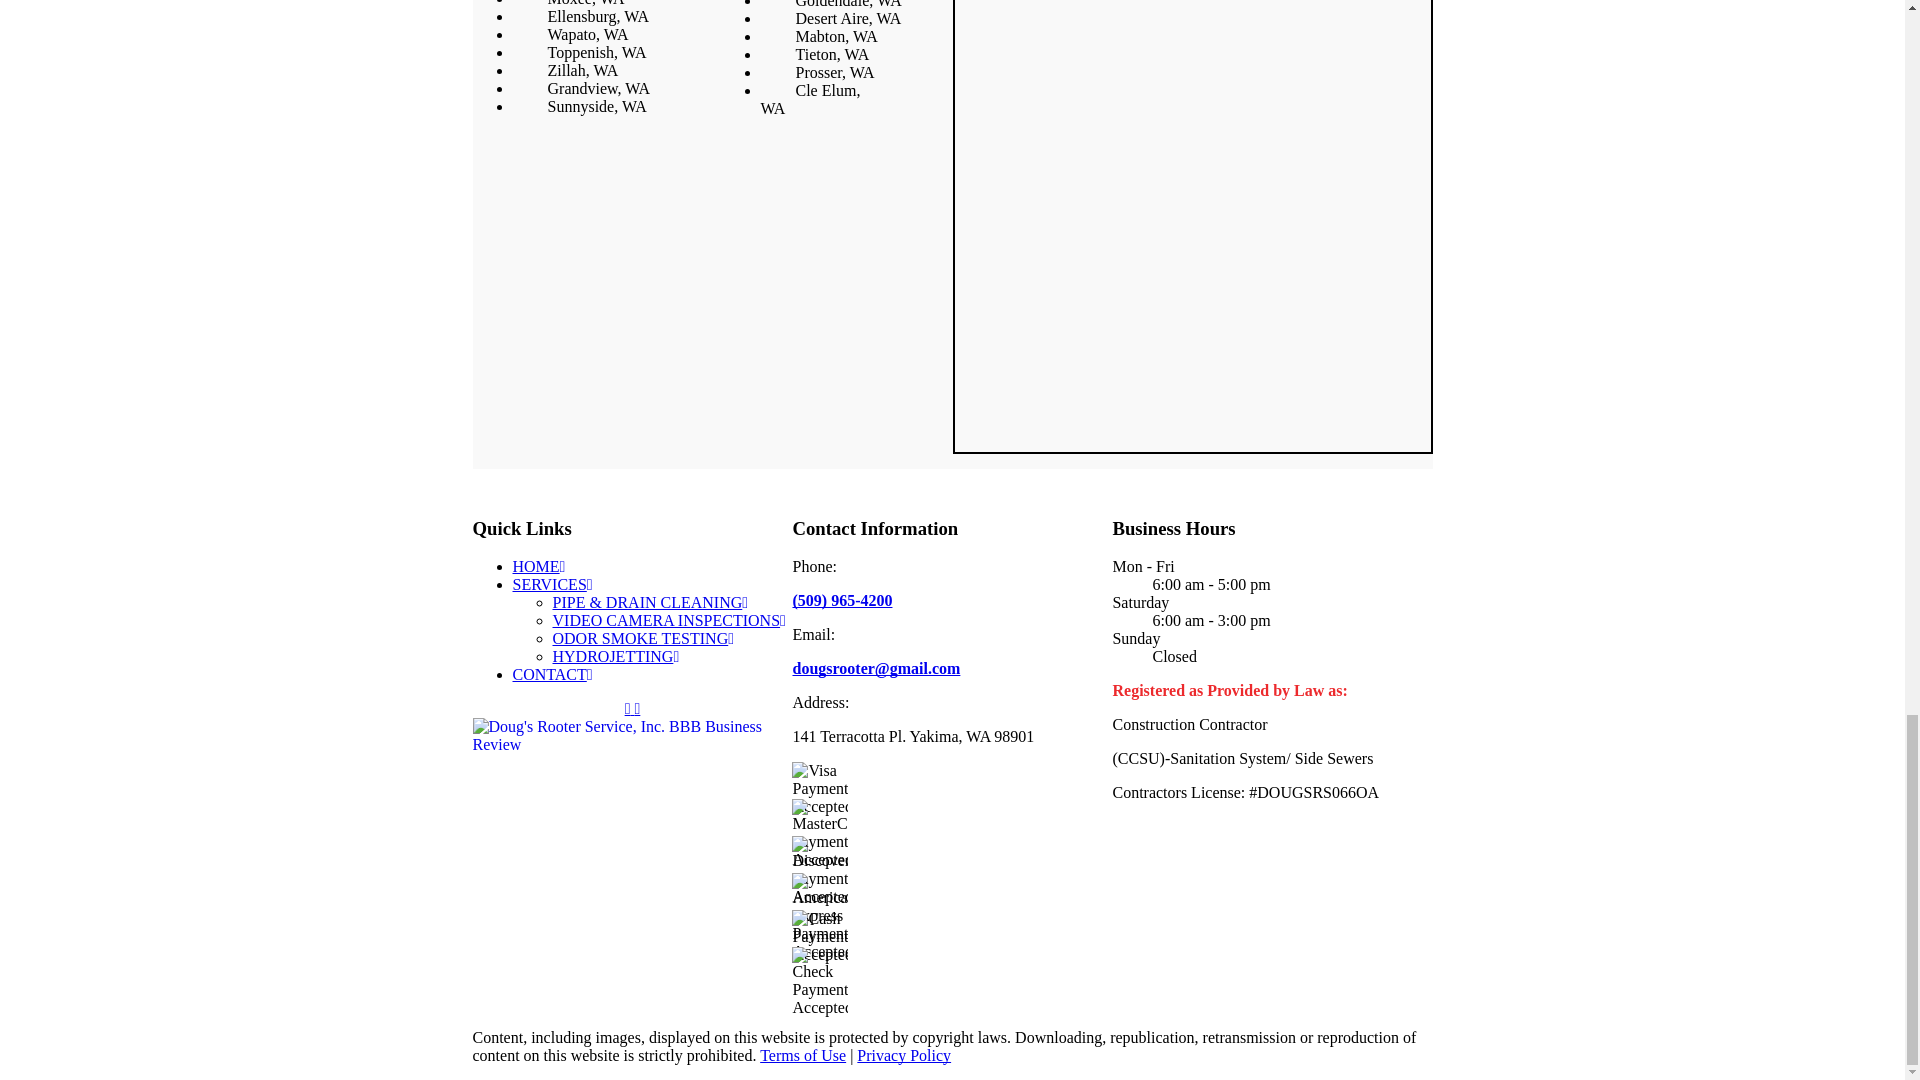  What do you see at coordinates (903, 1054) in the screenshot?
I see `Privacy Policy` at bounding box center [903, 1054].